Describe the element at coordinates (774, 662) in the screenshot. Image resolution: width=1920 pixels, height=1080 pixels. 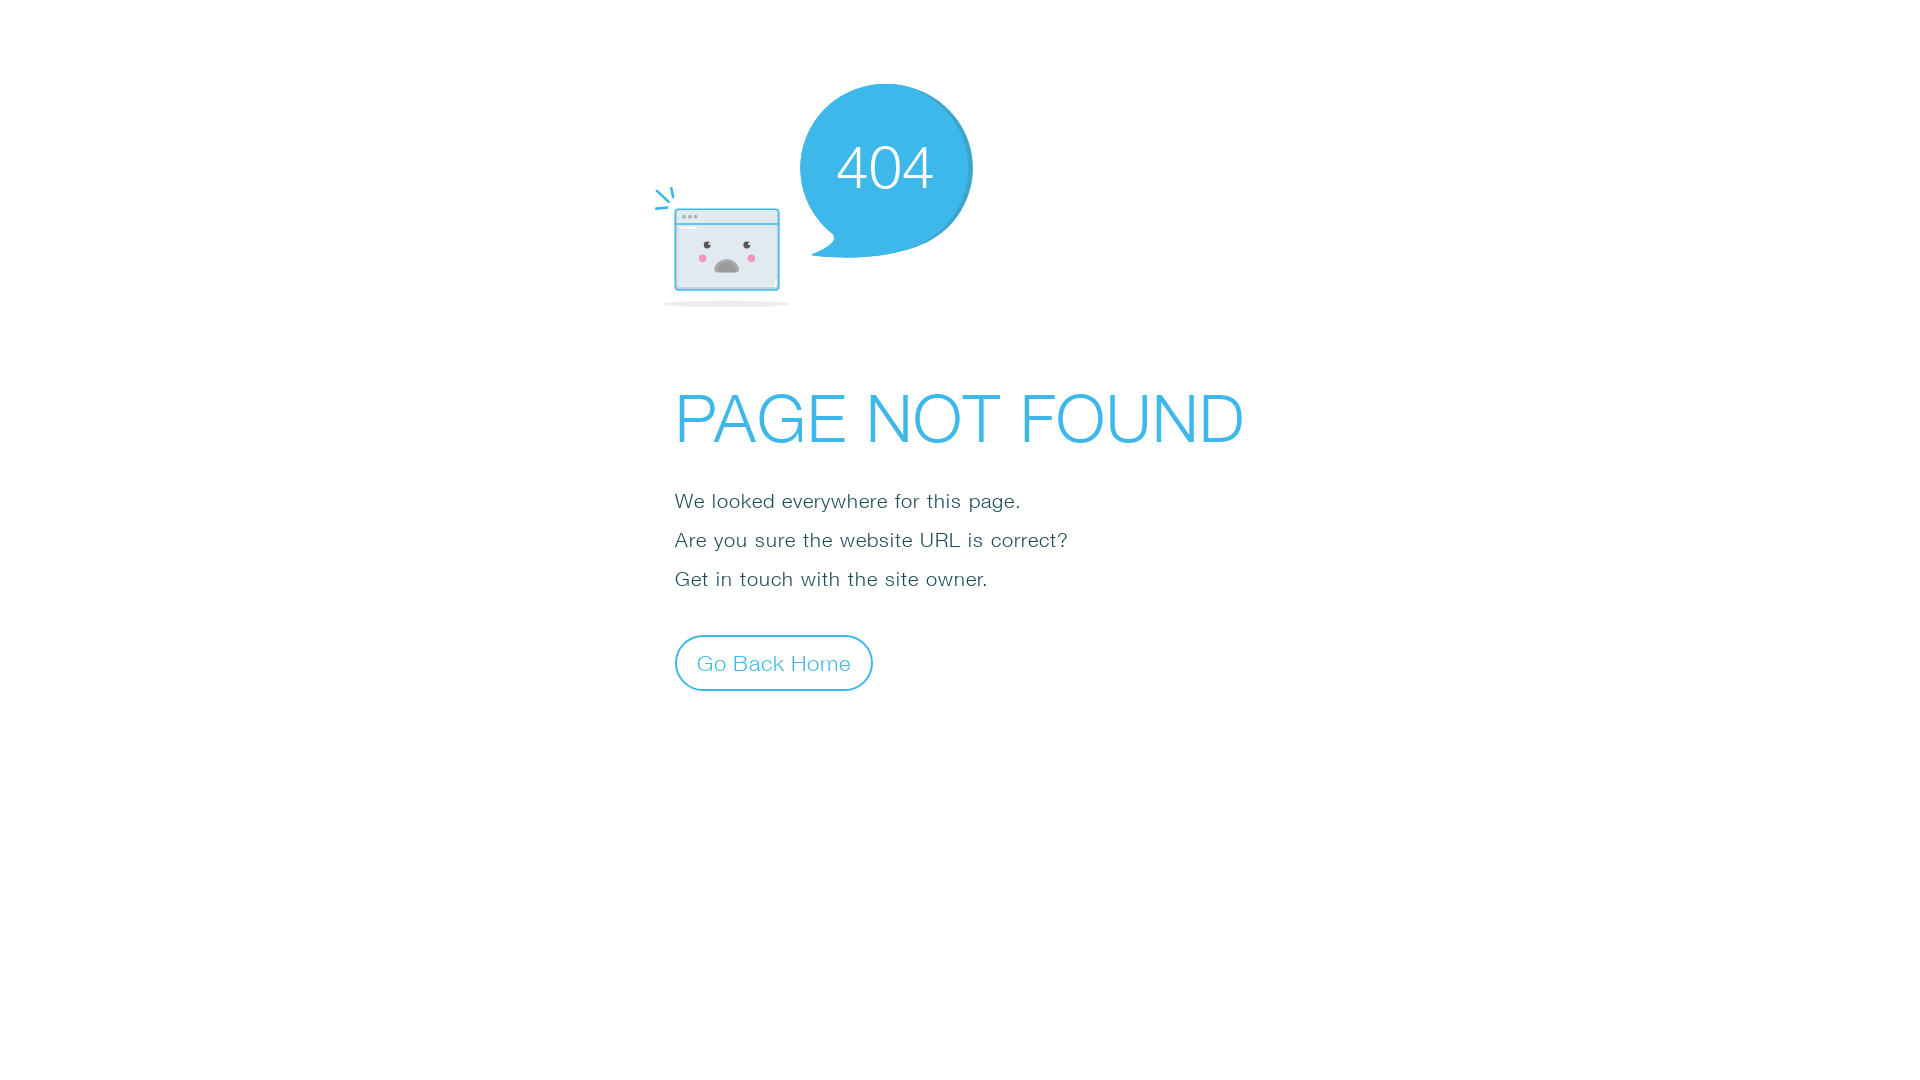
I see `Go Back Home` at that location.